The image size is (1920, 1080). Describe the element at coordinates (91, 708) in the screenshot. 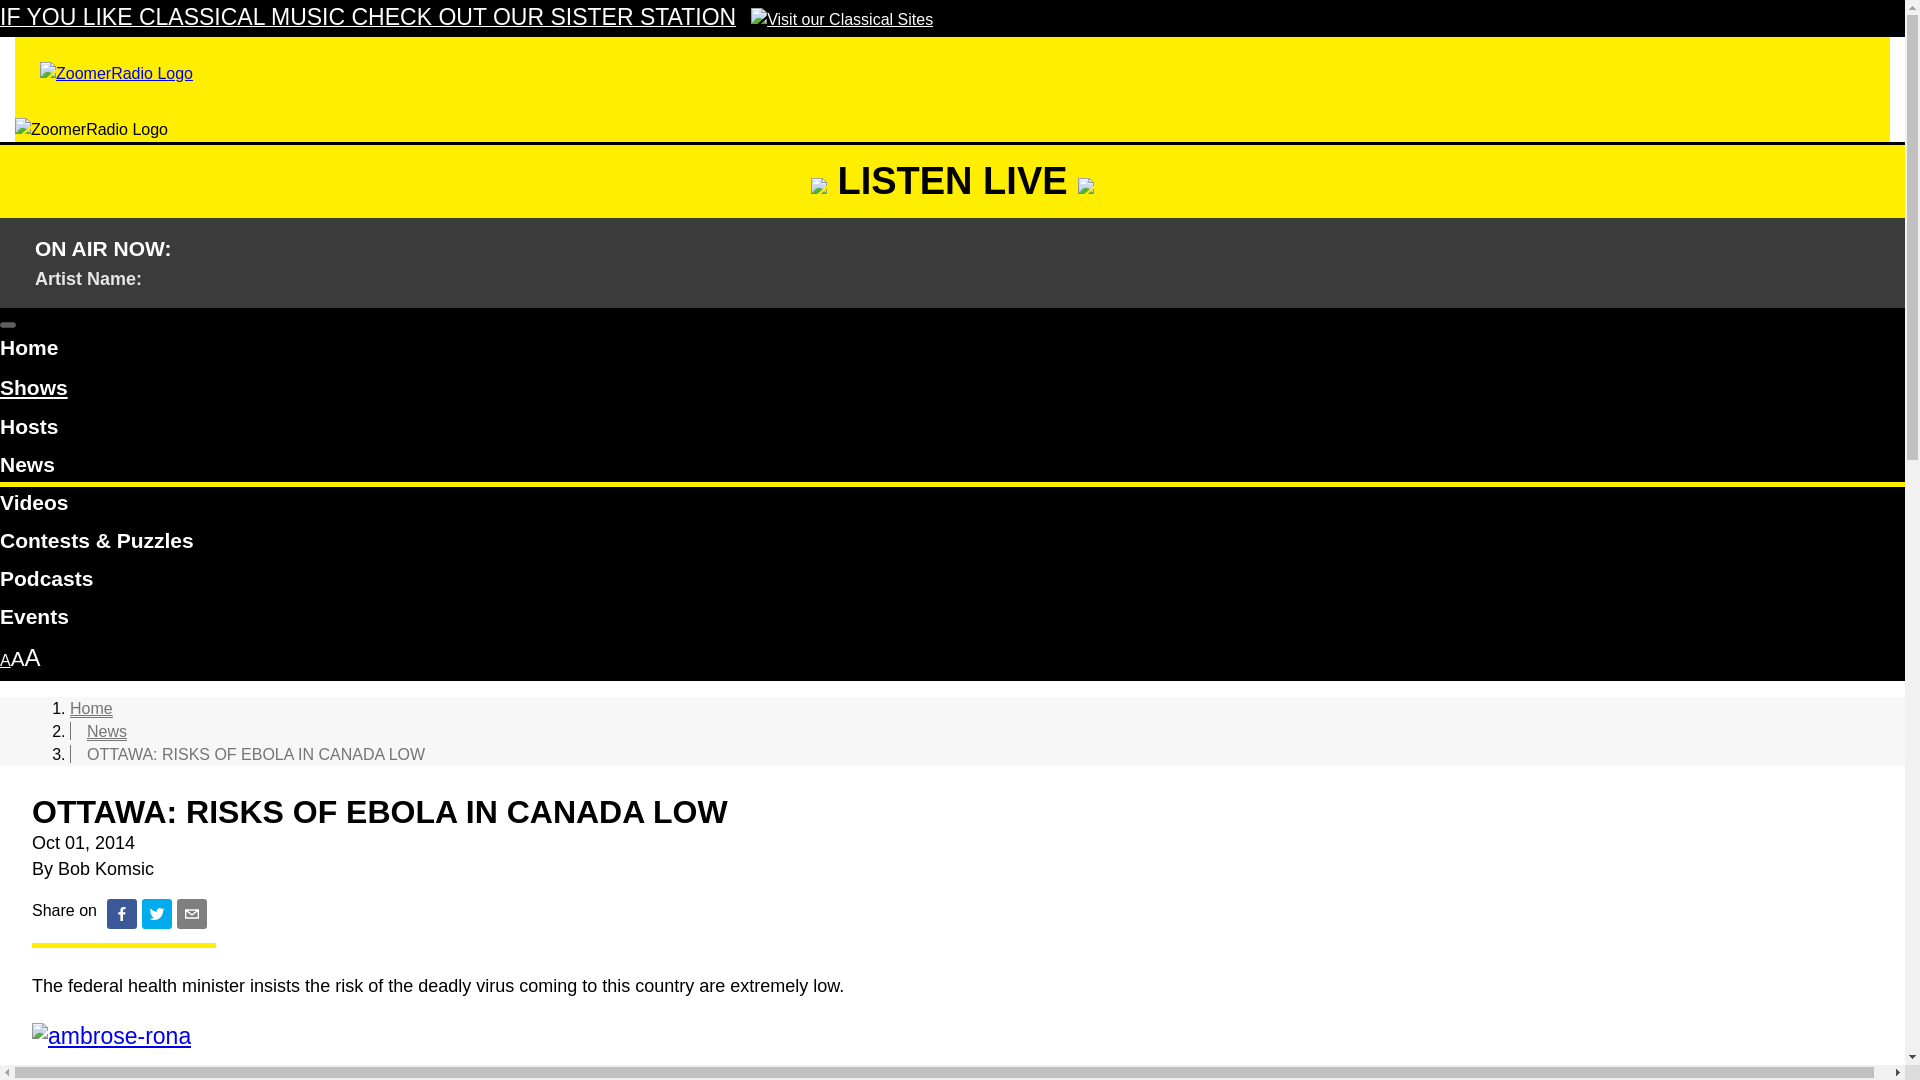

I see `Home` at that location.